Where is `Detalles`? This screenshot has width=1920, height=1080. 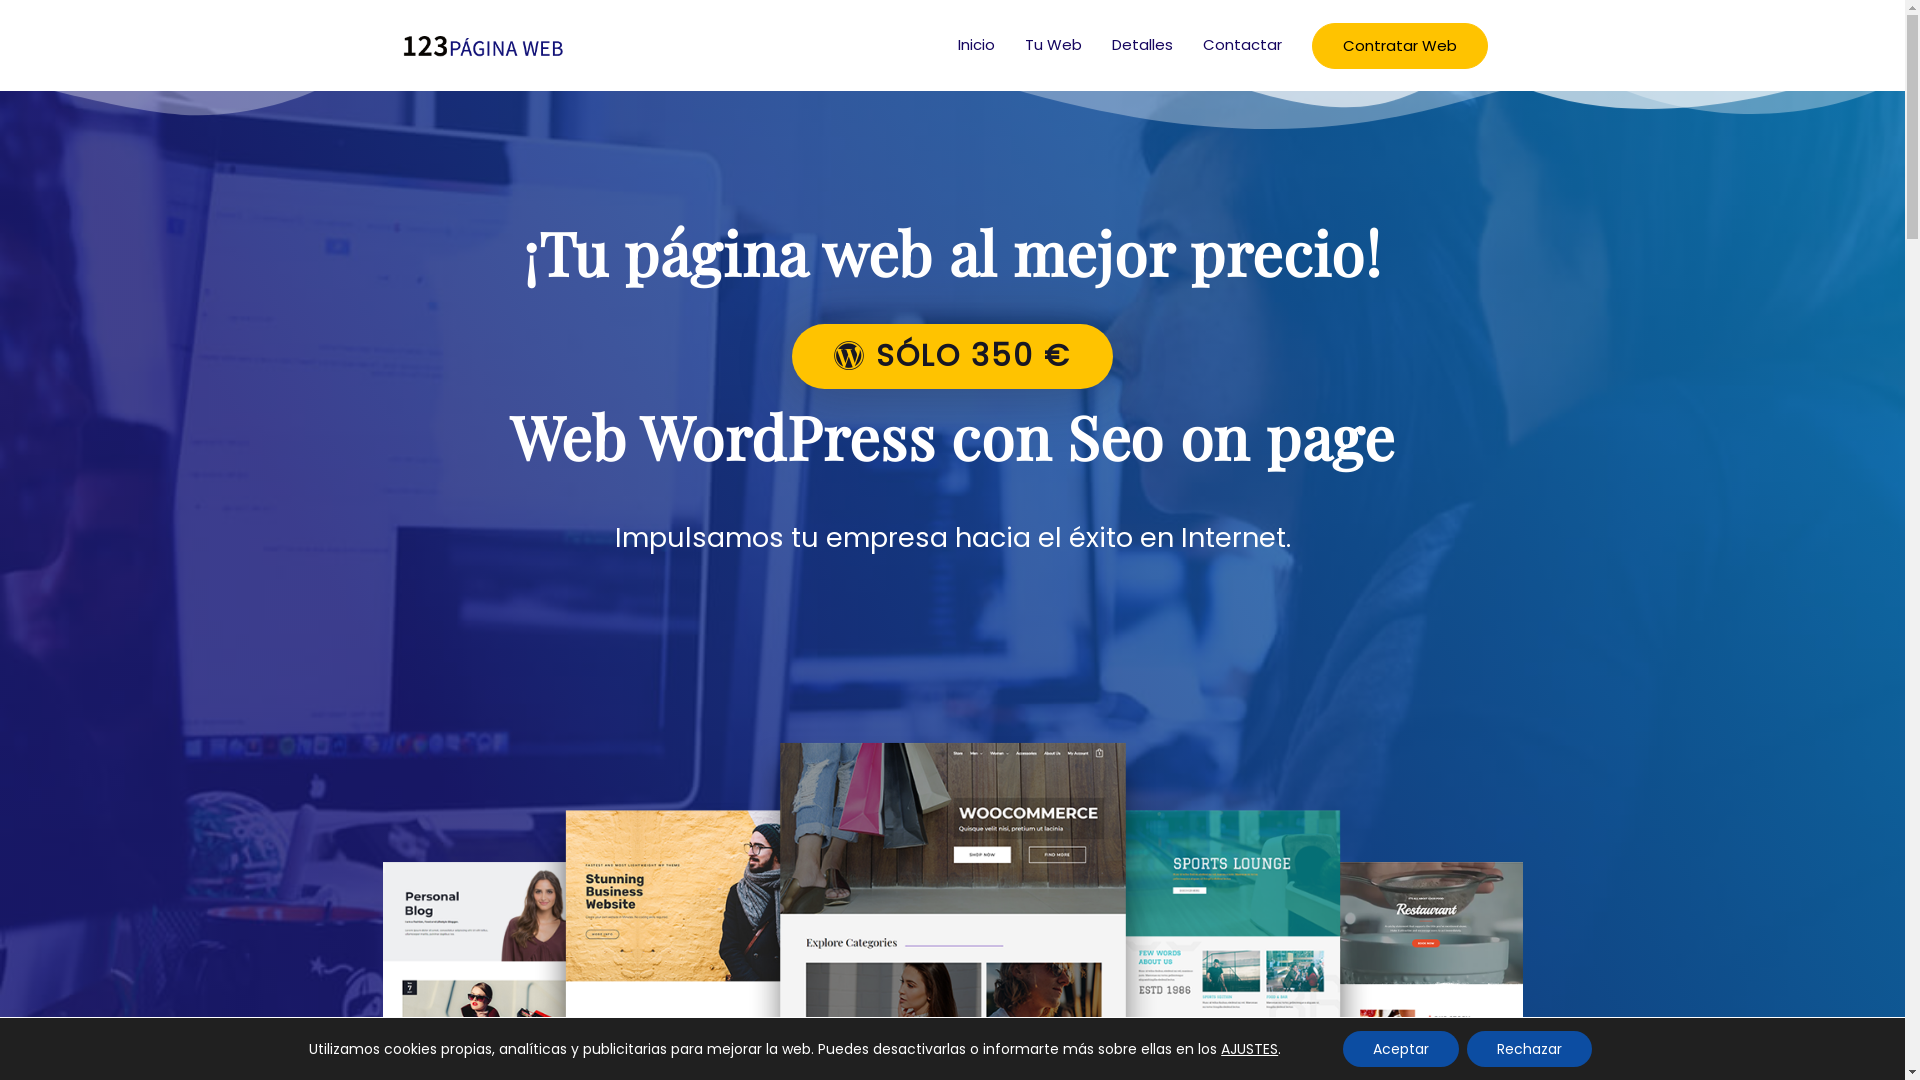
Detalles is located at coordinates (1142, 45).